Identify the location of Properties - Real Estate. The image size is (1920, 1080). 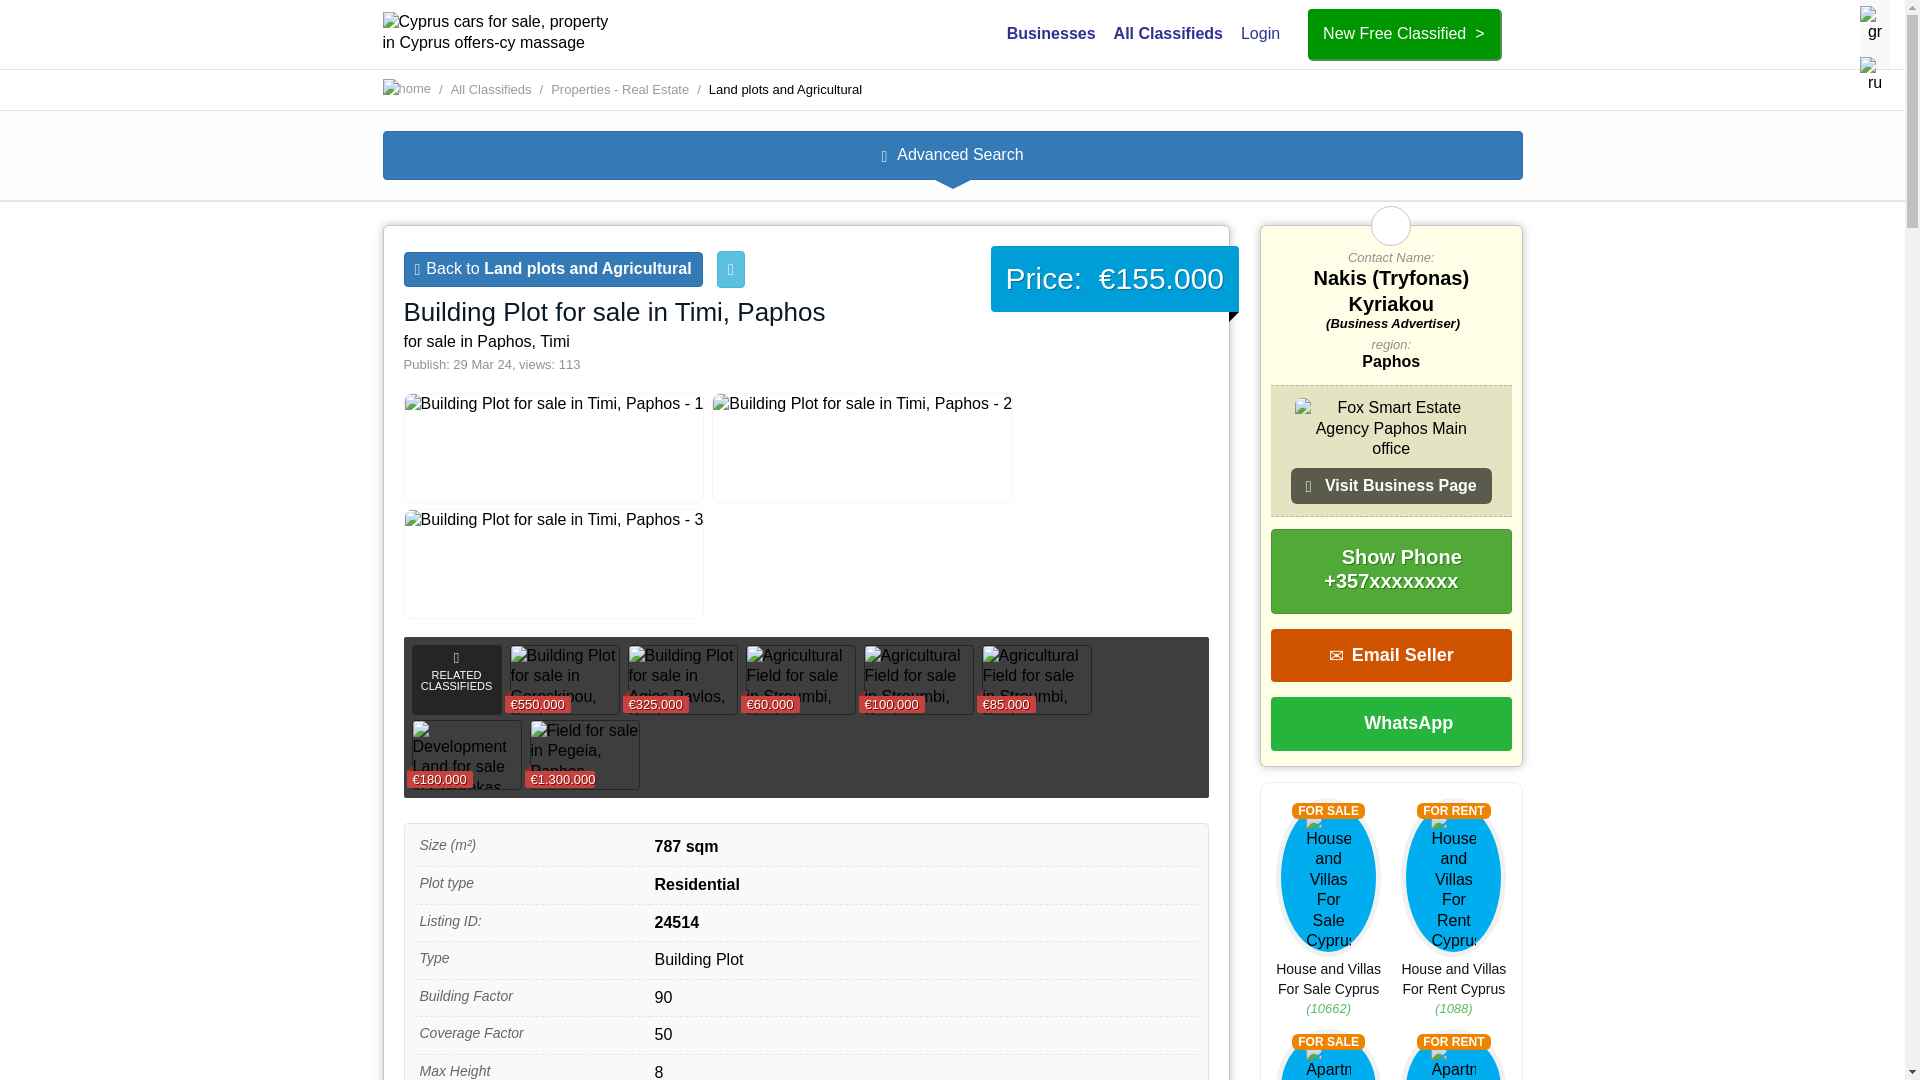
(620, 90).